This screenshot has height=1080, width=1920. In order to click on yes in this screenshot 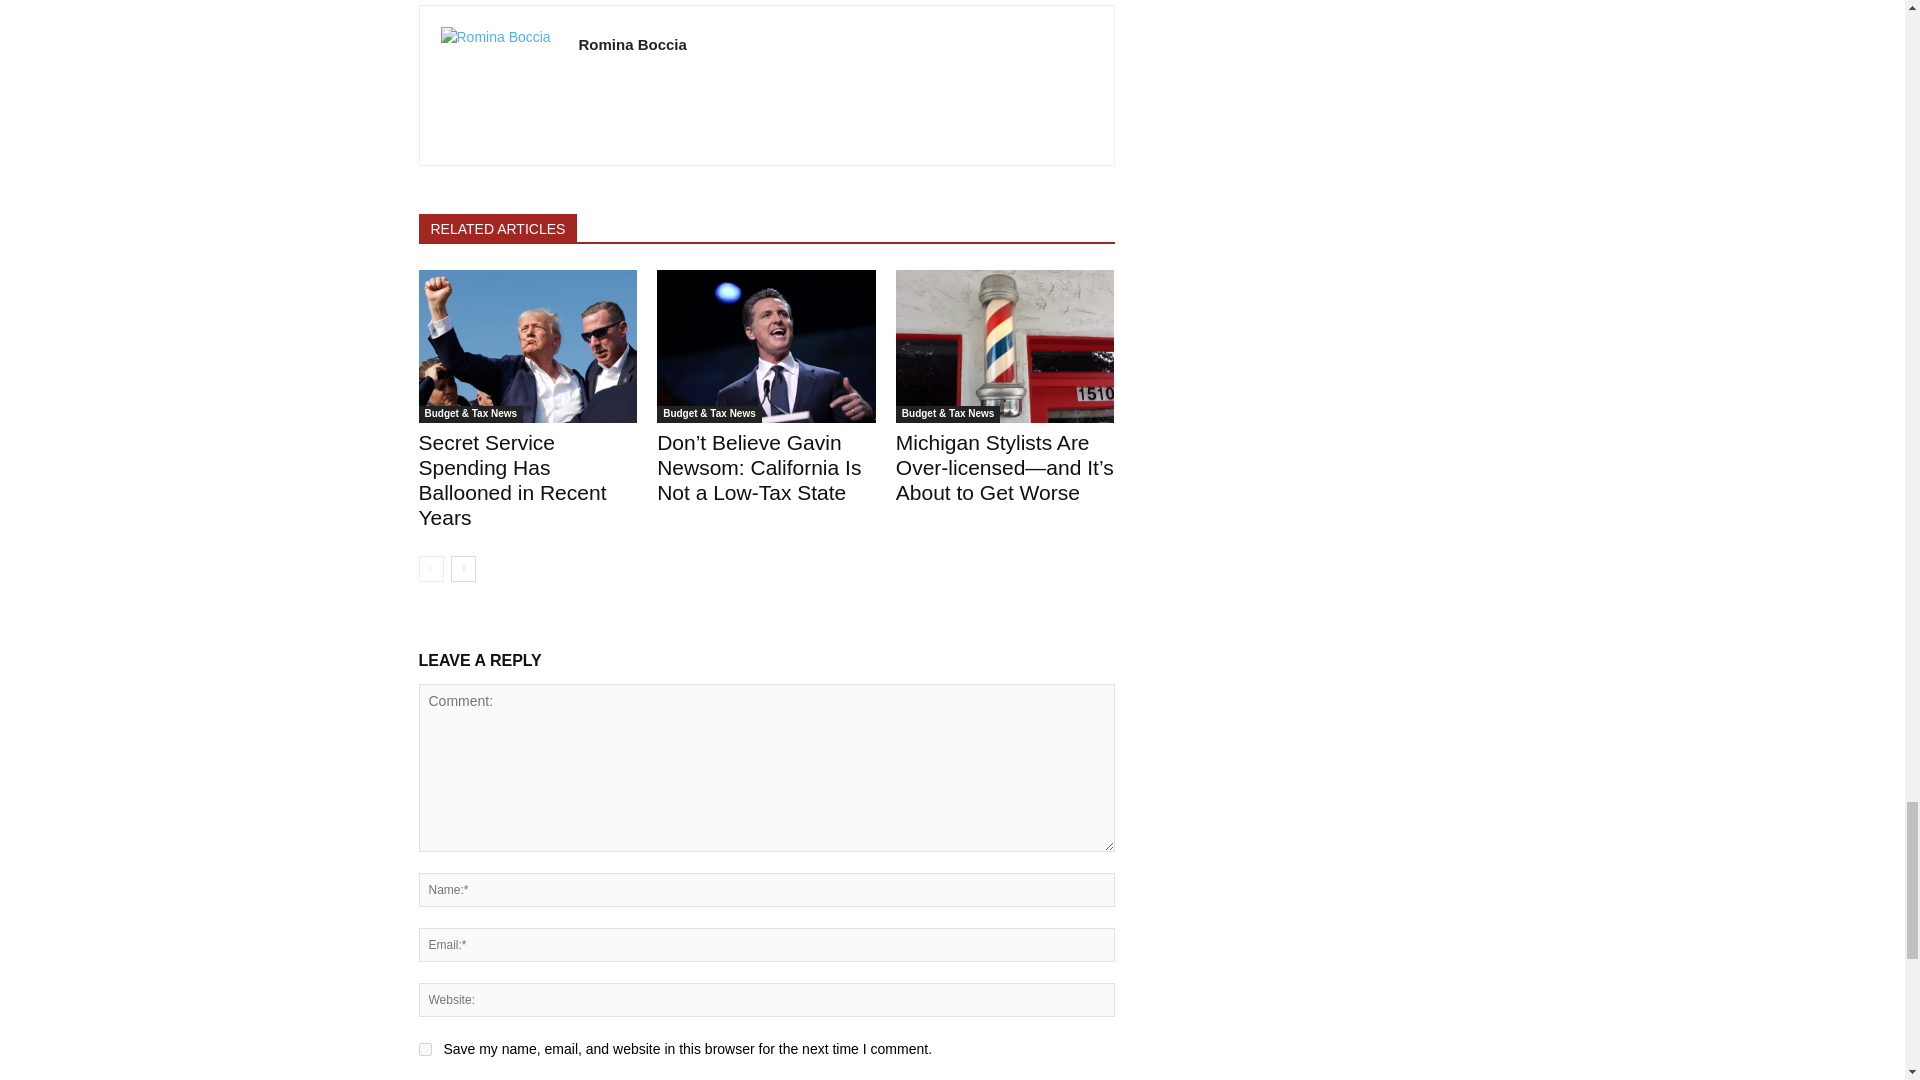, I will do `click(424, 1050)`.